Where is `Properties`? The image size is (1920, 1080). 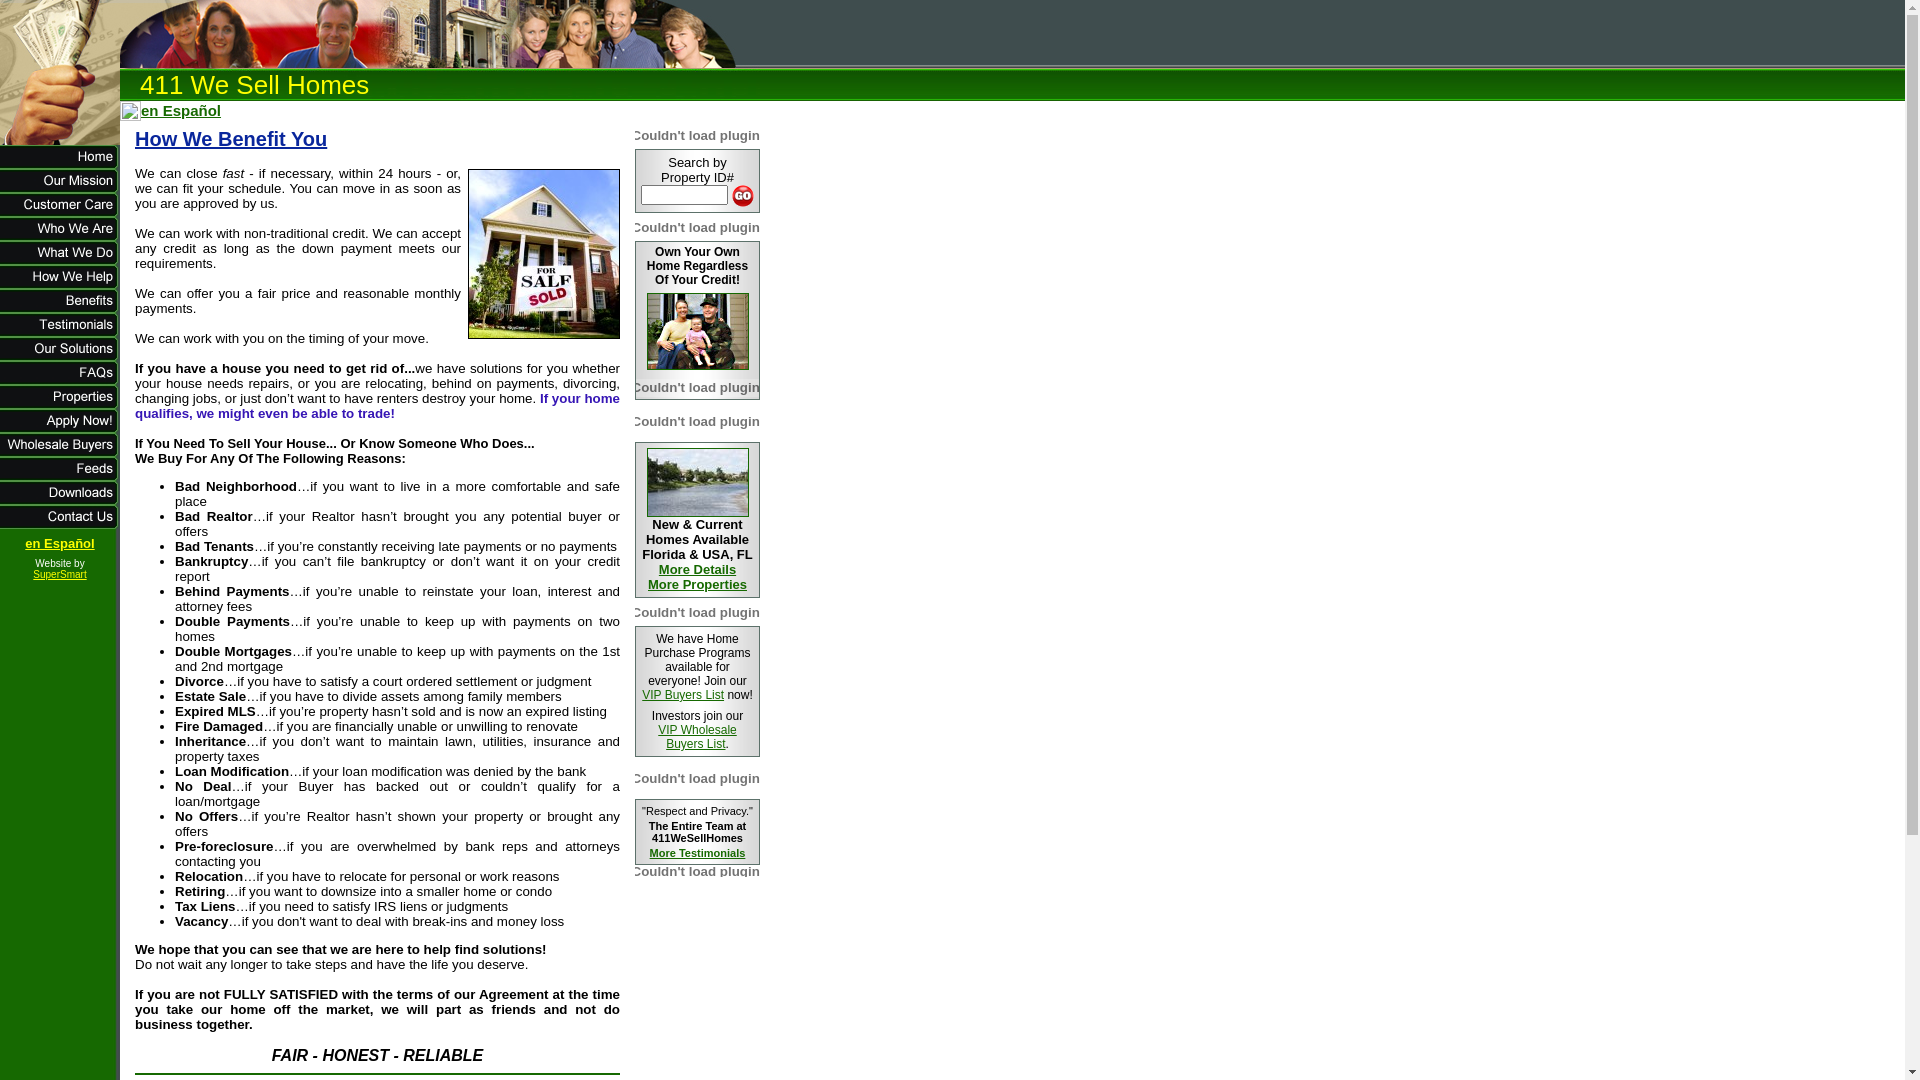 Properties is located at coordinates (60, 404).